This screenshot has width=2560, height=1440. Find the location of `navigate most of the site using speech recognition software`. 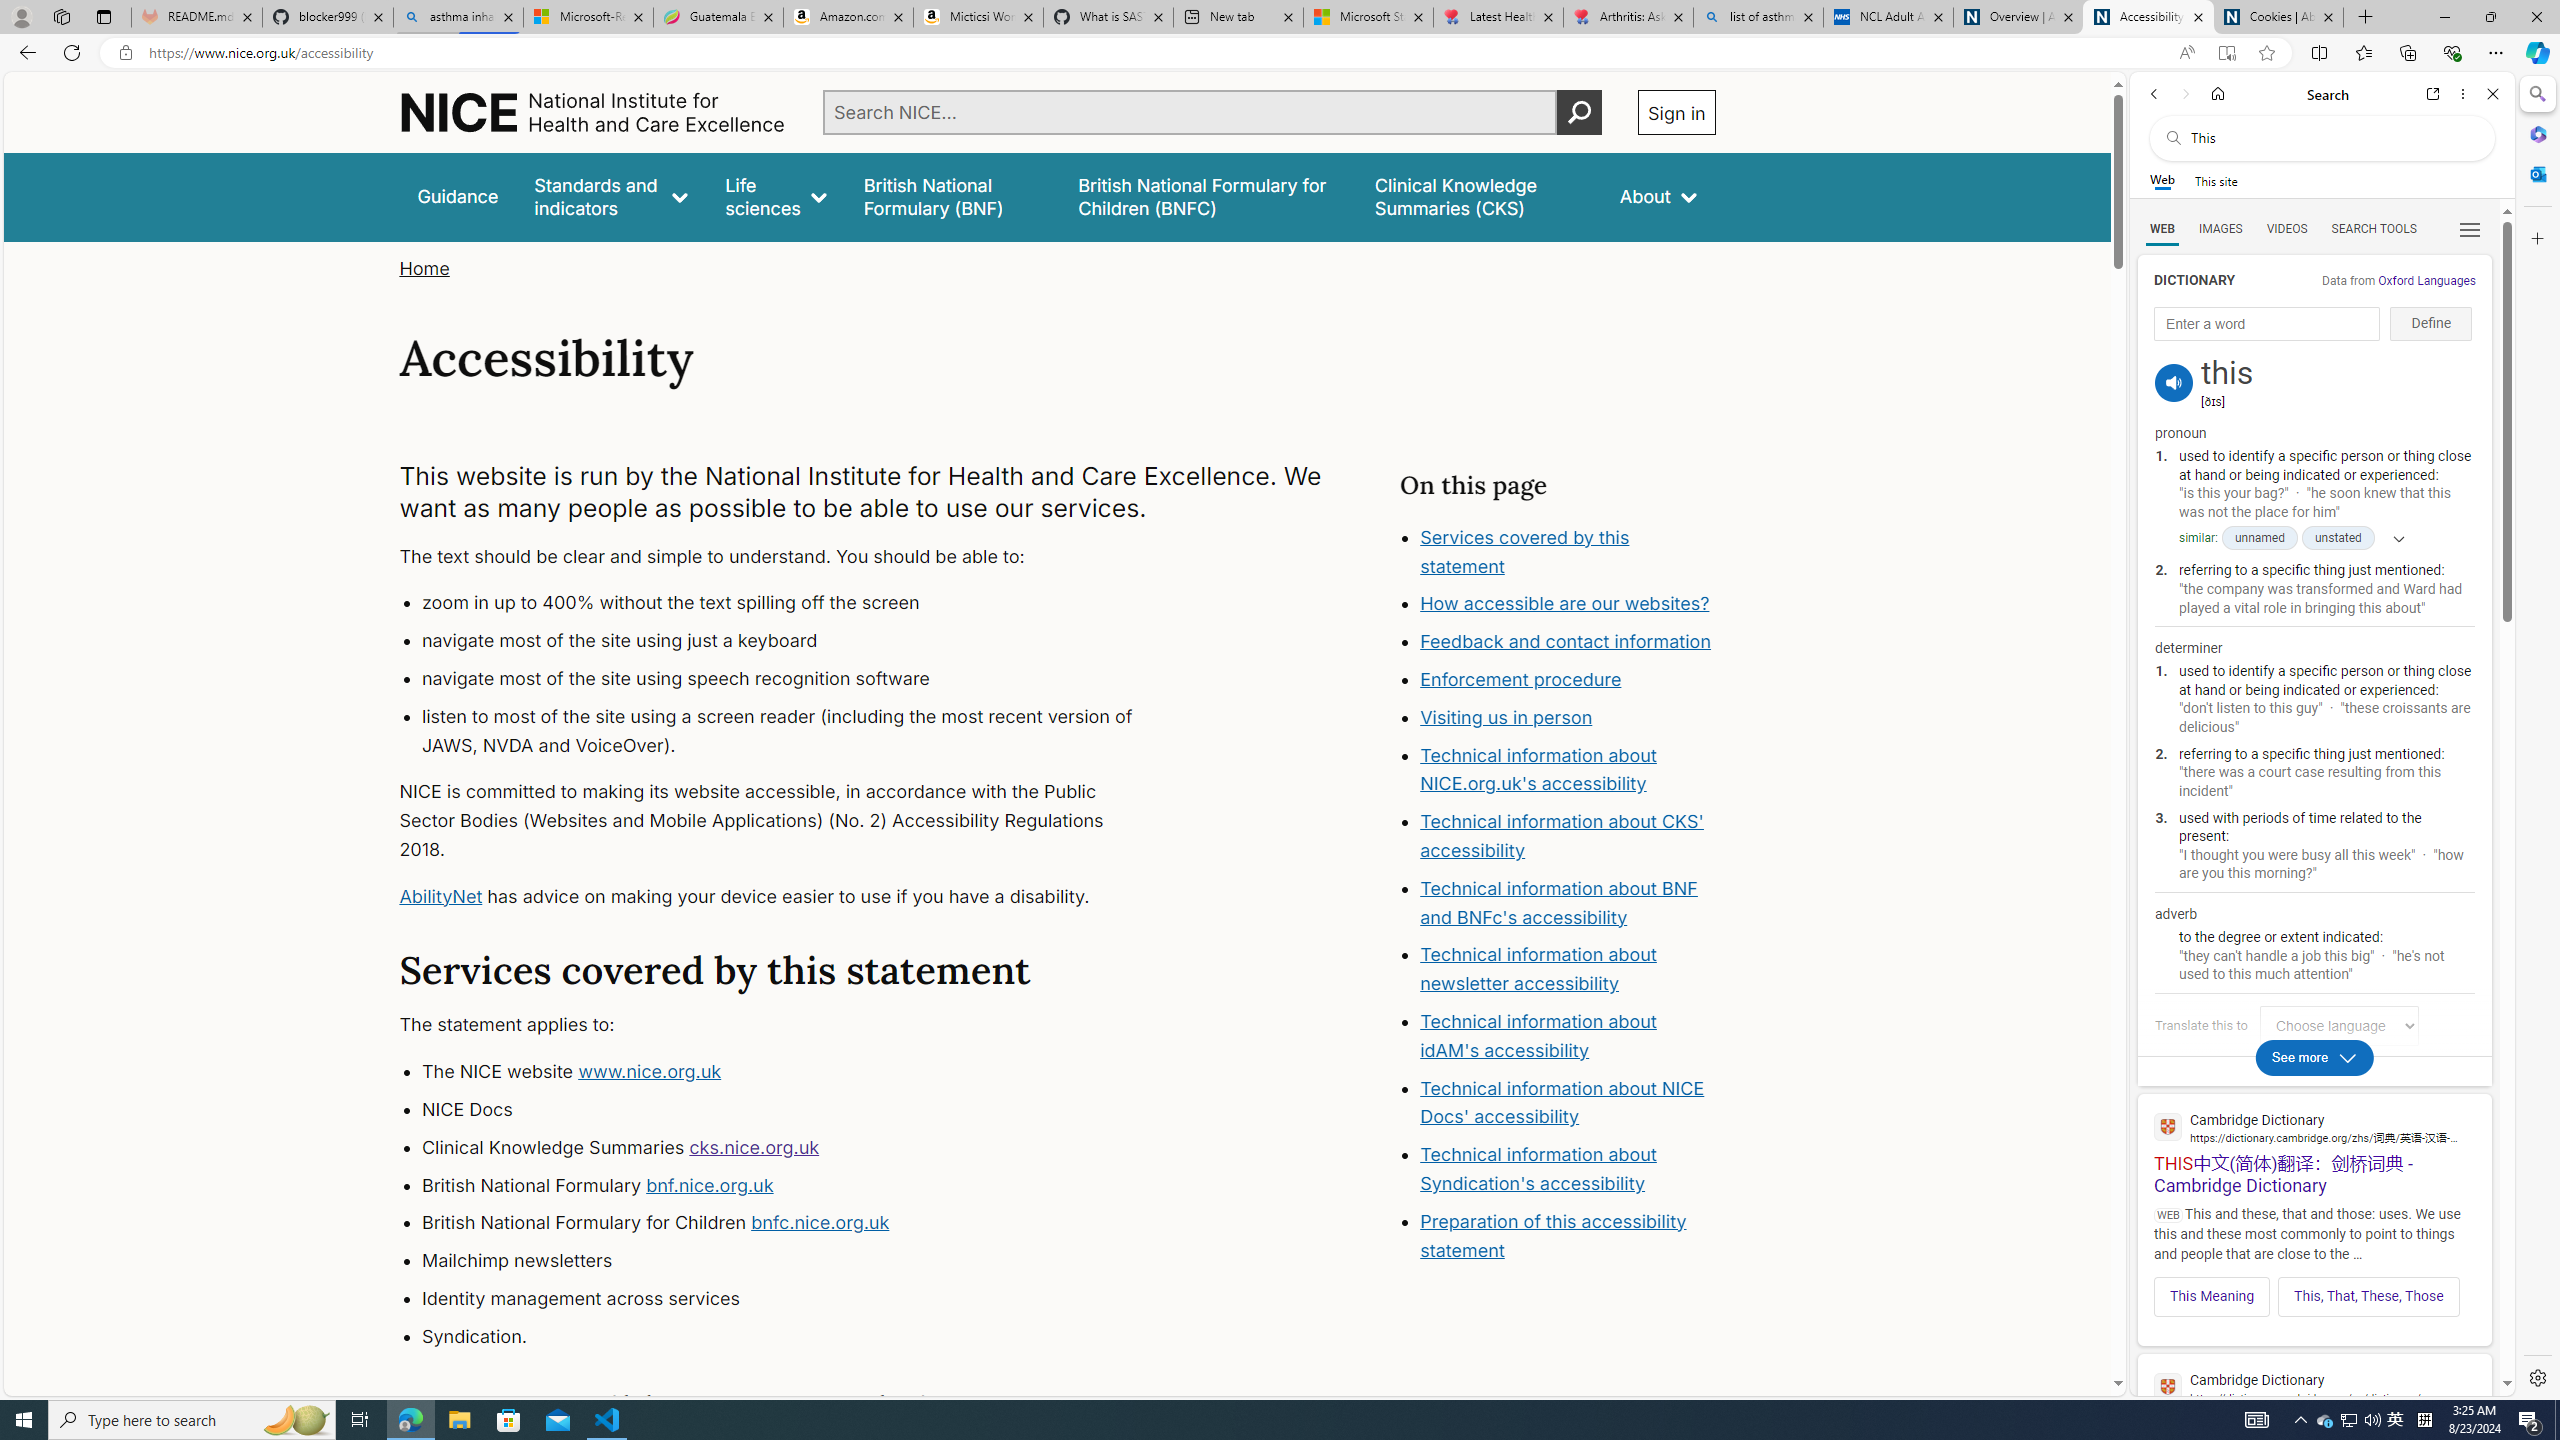

navigate most of the site using speech recognition software is located at coordinates (796, 678).